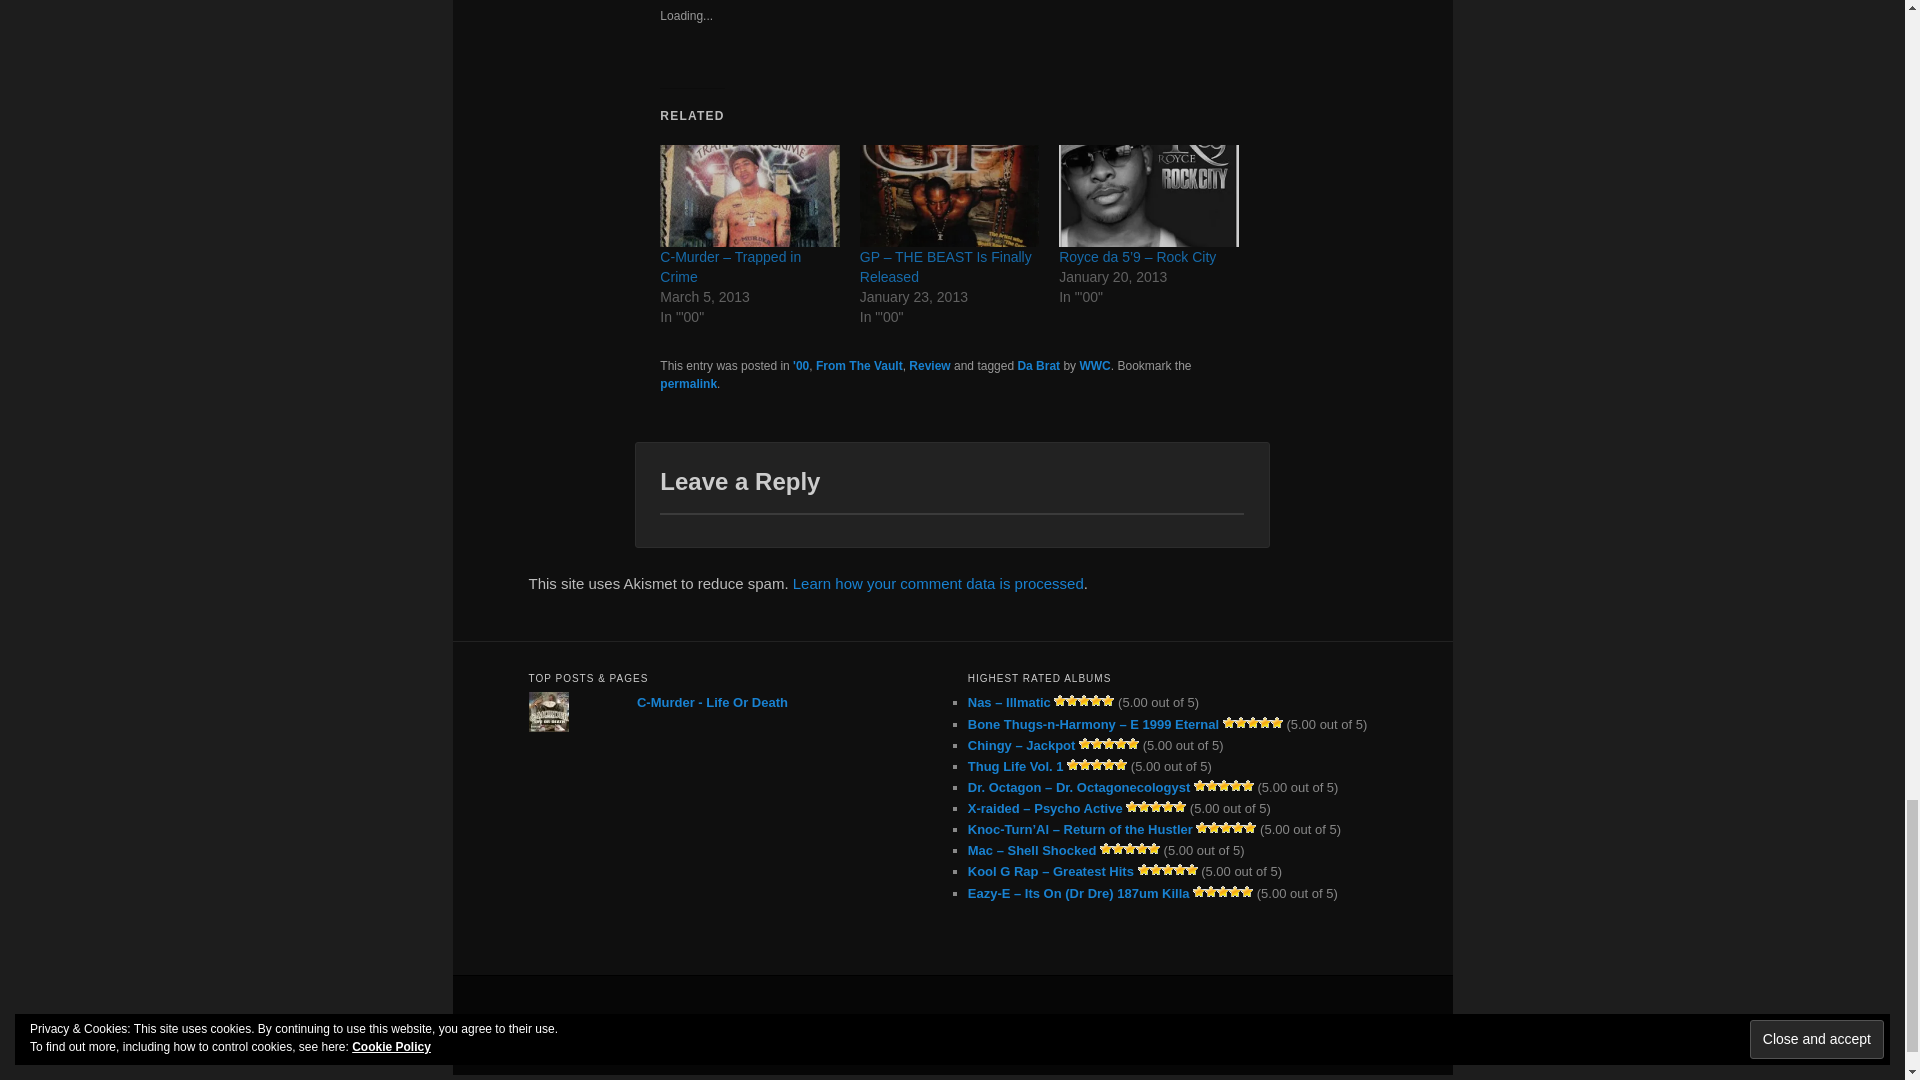 The width and height of the screenshot is (1920, 1080). What do you see at coordinates (688, 383) in the screenshot?
I see `permalink` at bounding box center [688, 383].